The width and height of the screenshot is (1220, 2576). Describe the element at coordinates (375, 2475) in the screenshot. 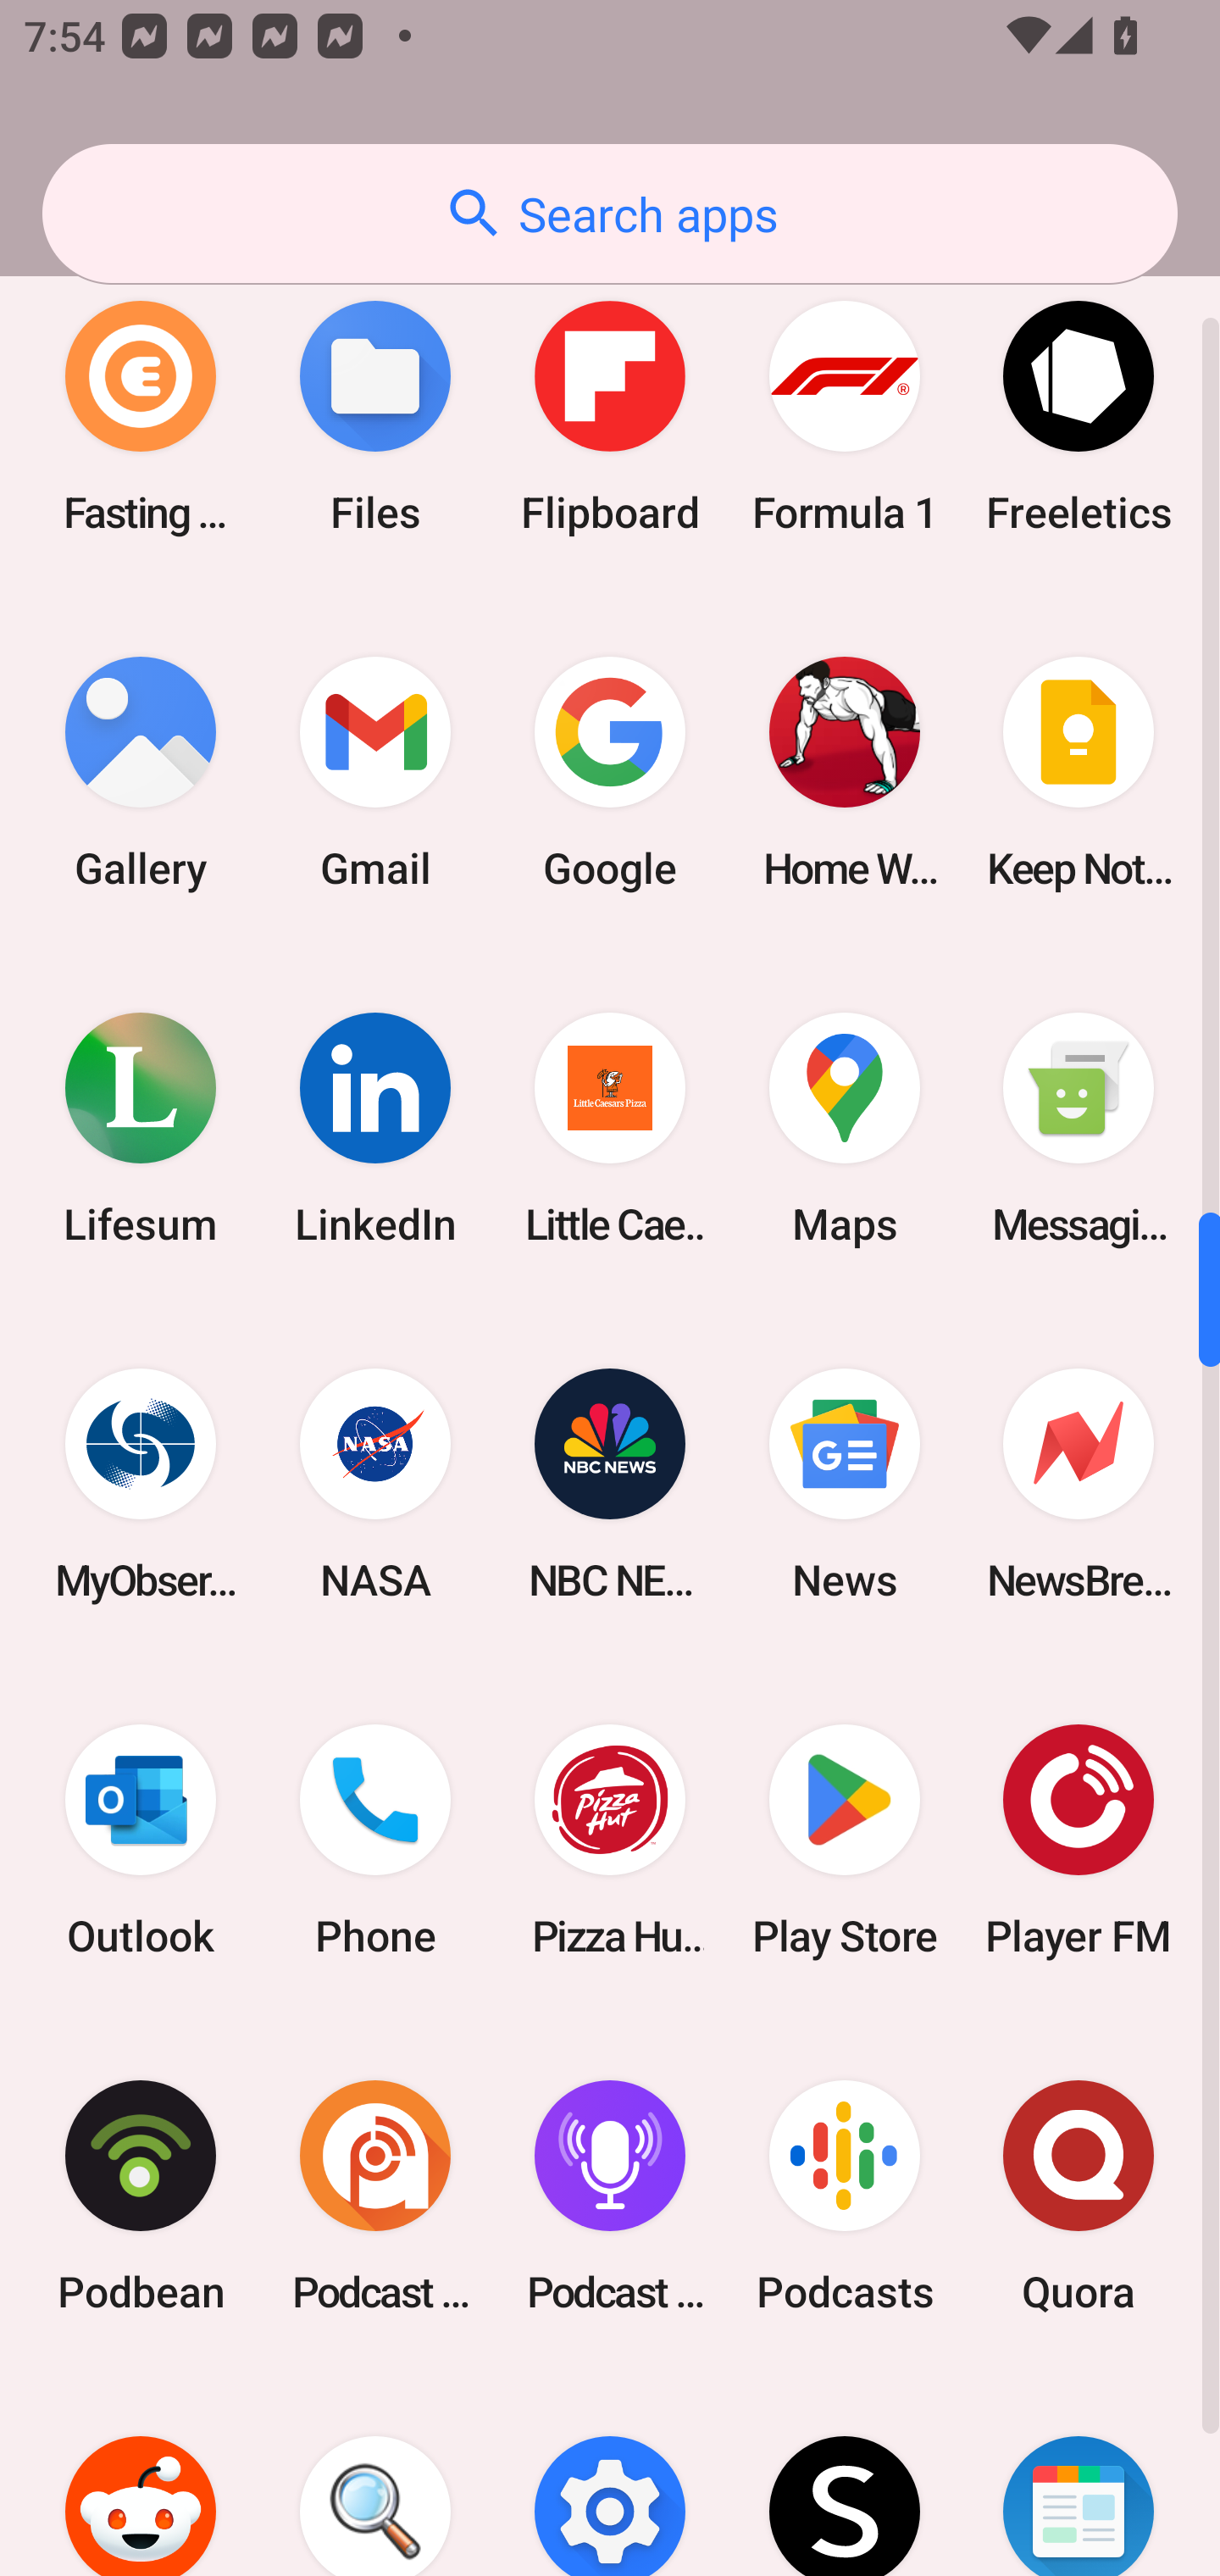

I see `Search` at that location.